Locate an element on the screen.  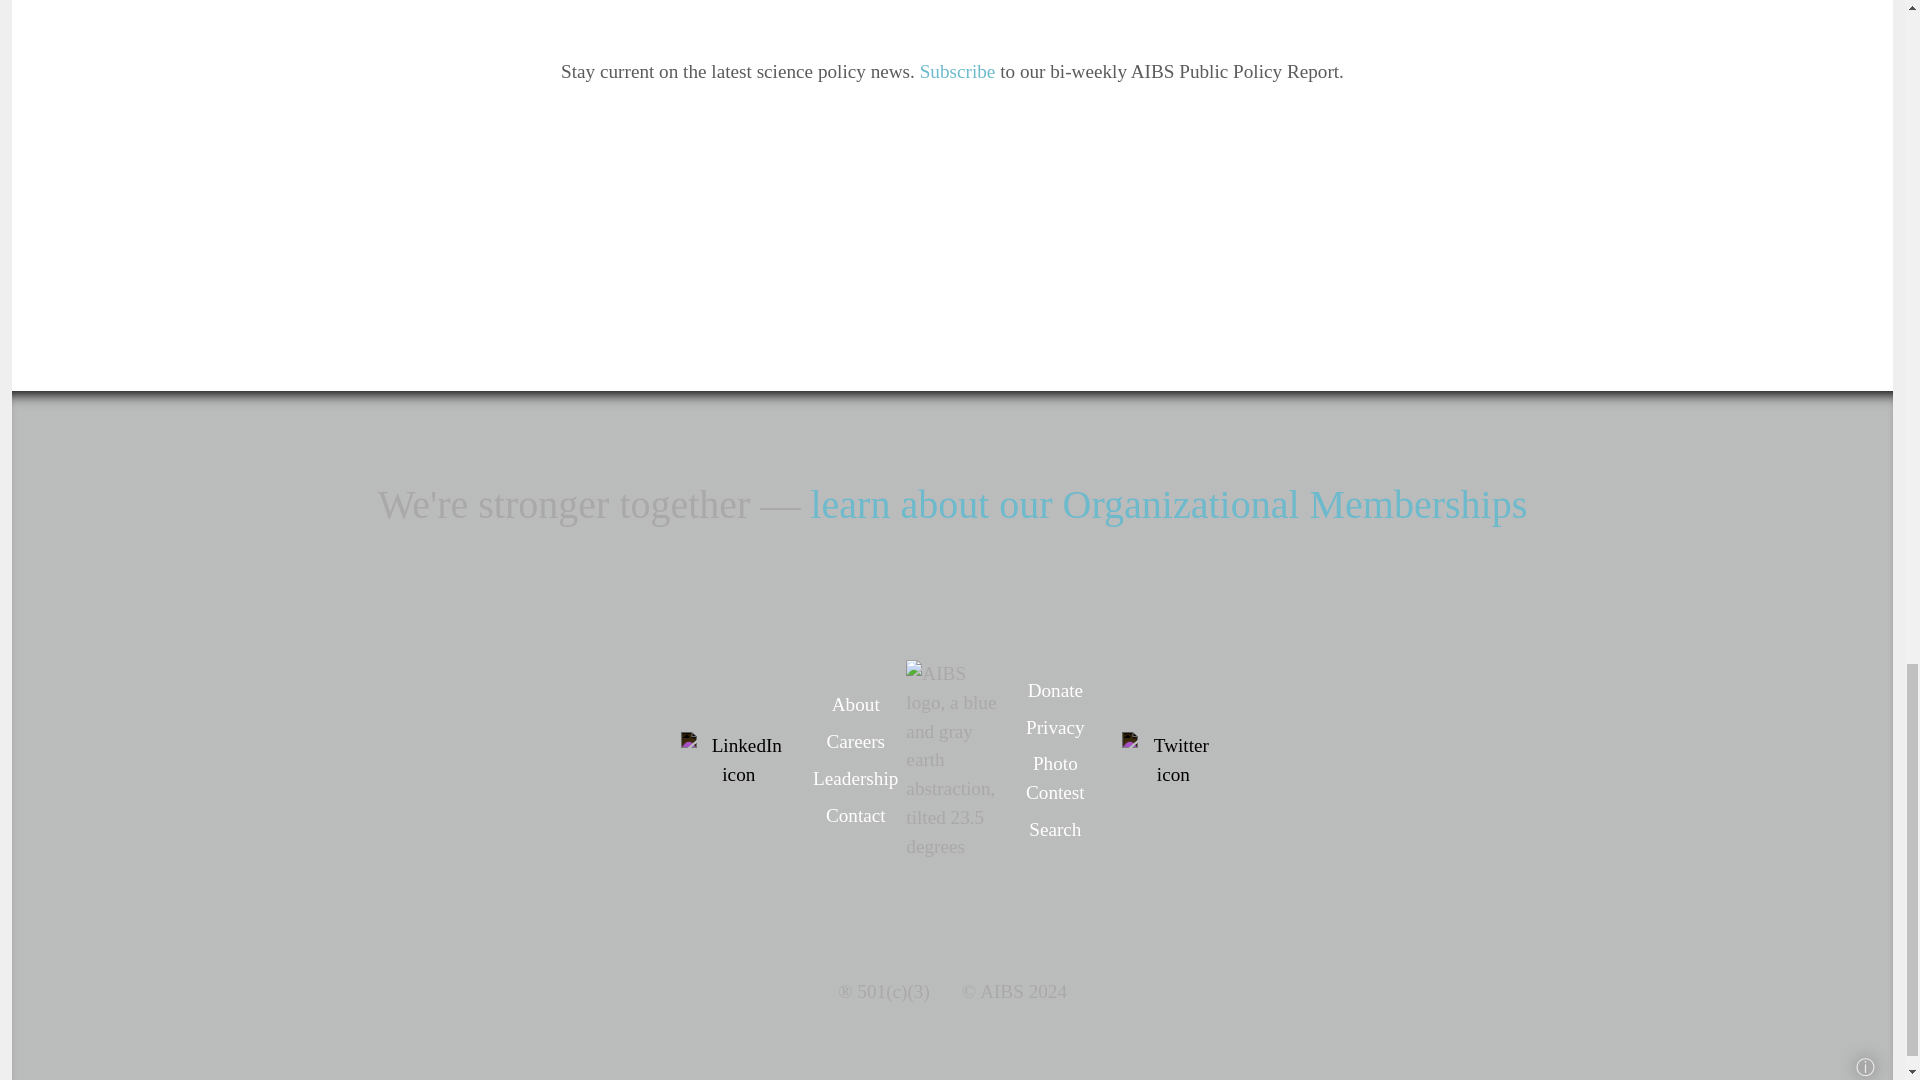
Careers is located at coordinates (855, 741).